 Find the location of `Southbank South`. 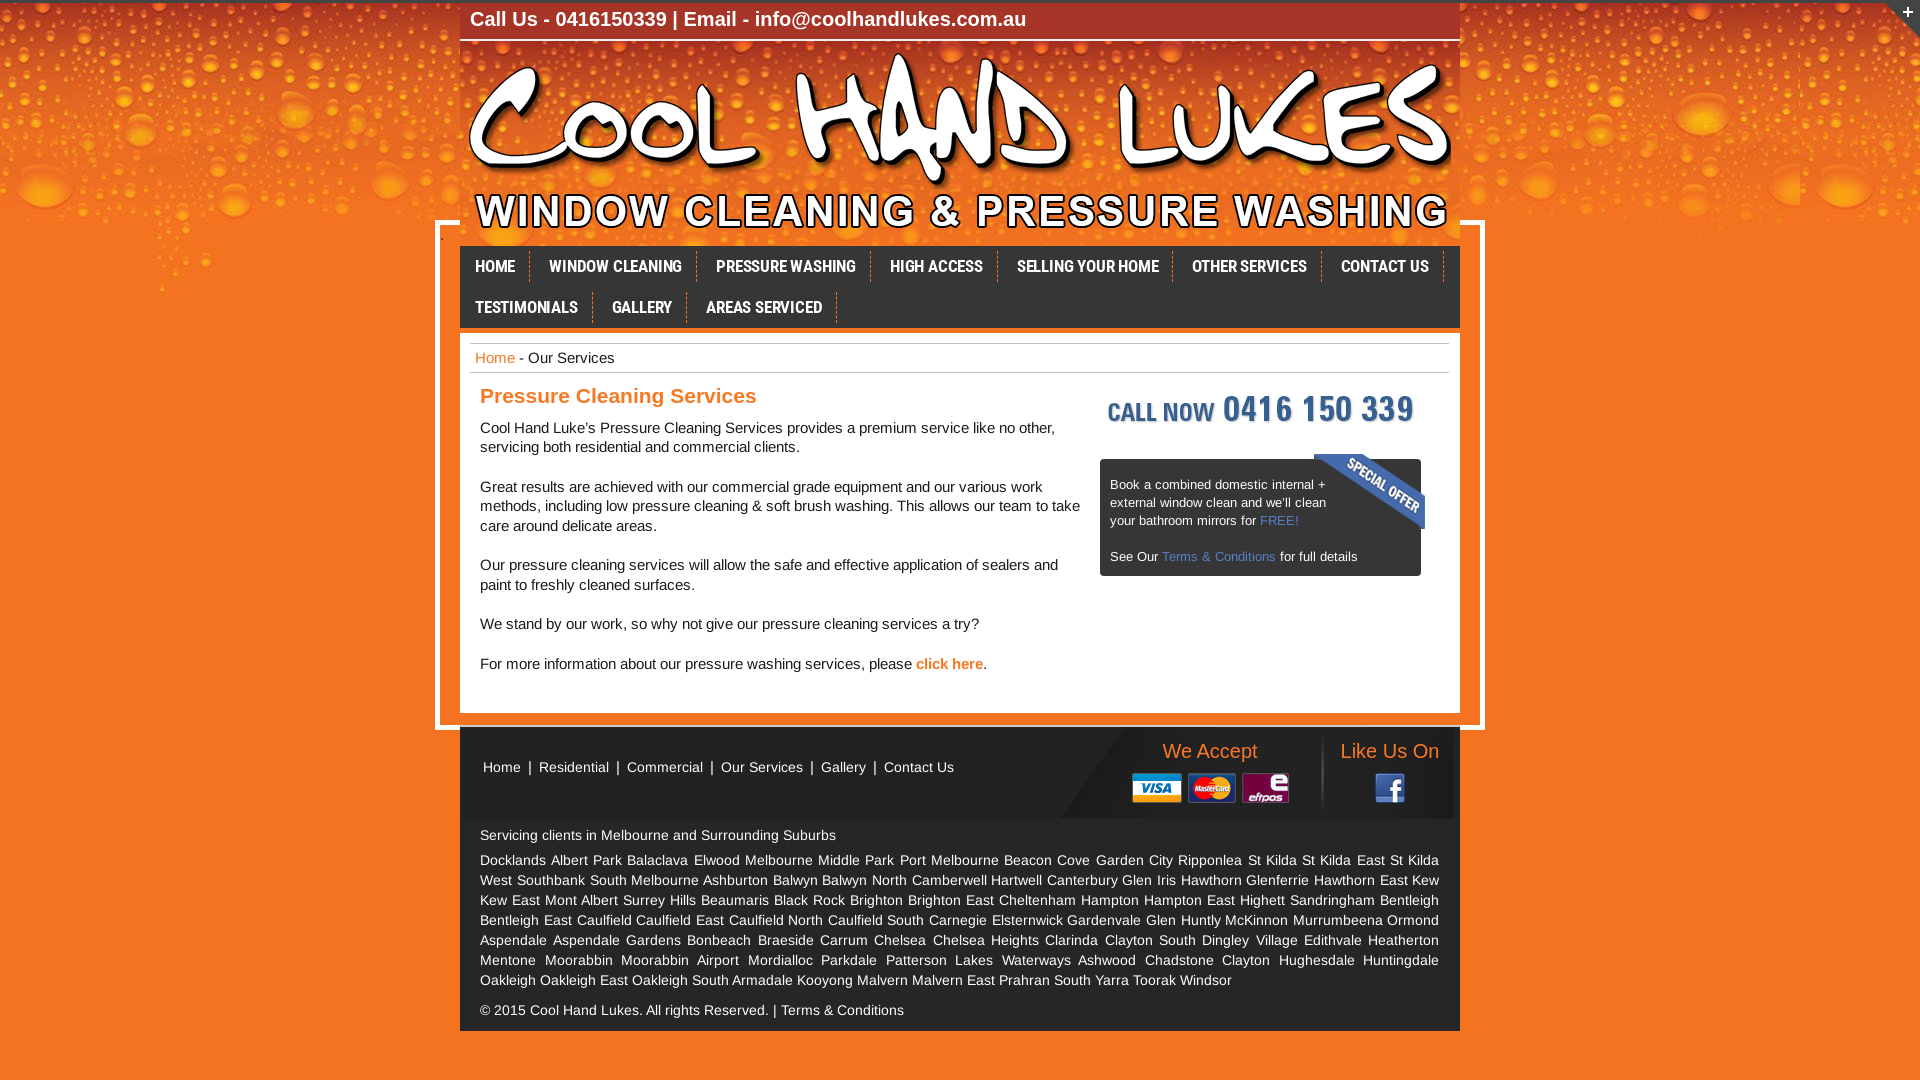

Southbank South is located at coordinates (572, 880).